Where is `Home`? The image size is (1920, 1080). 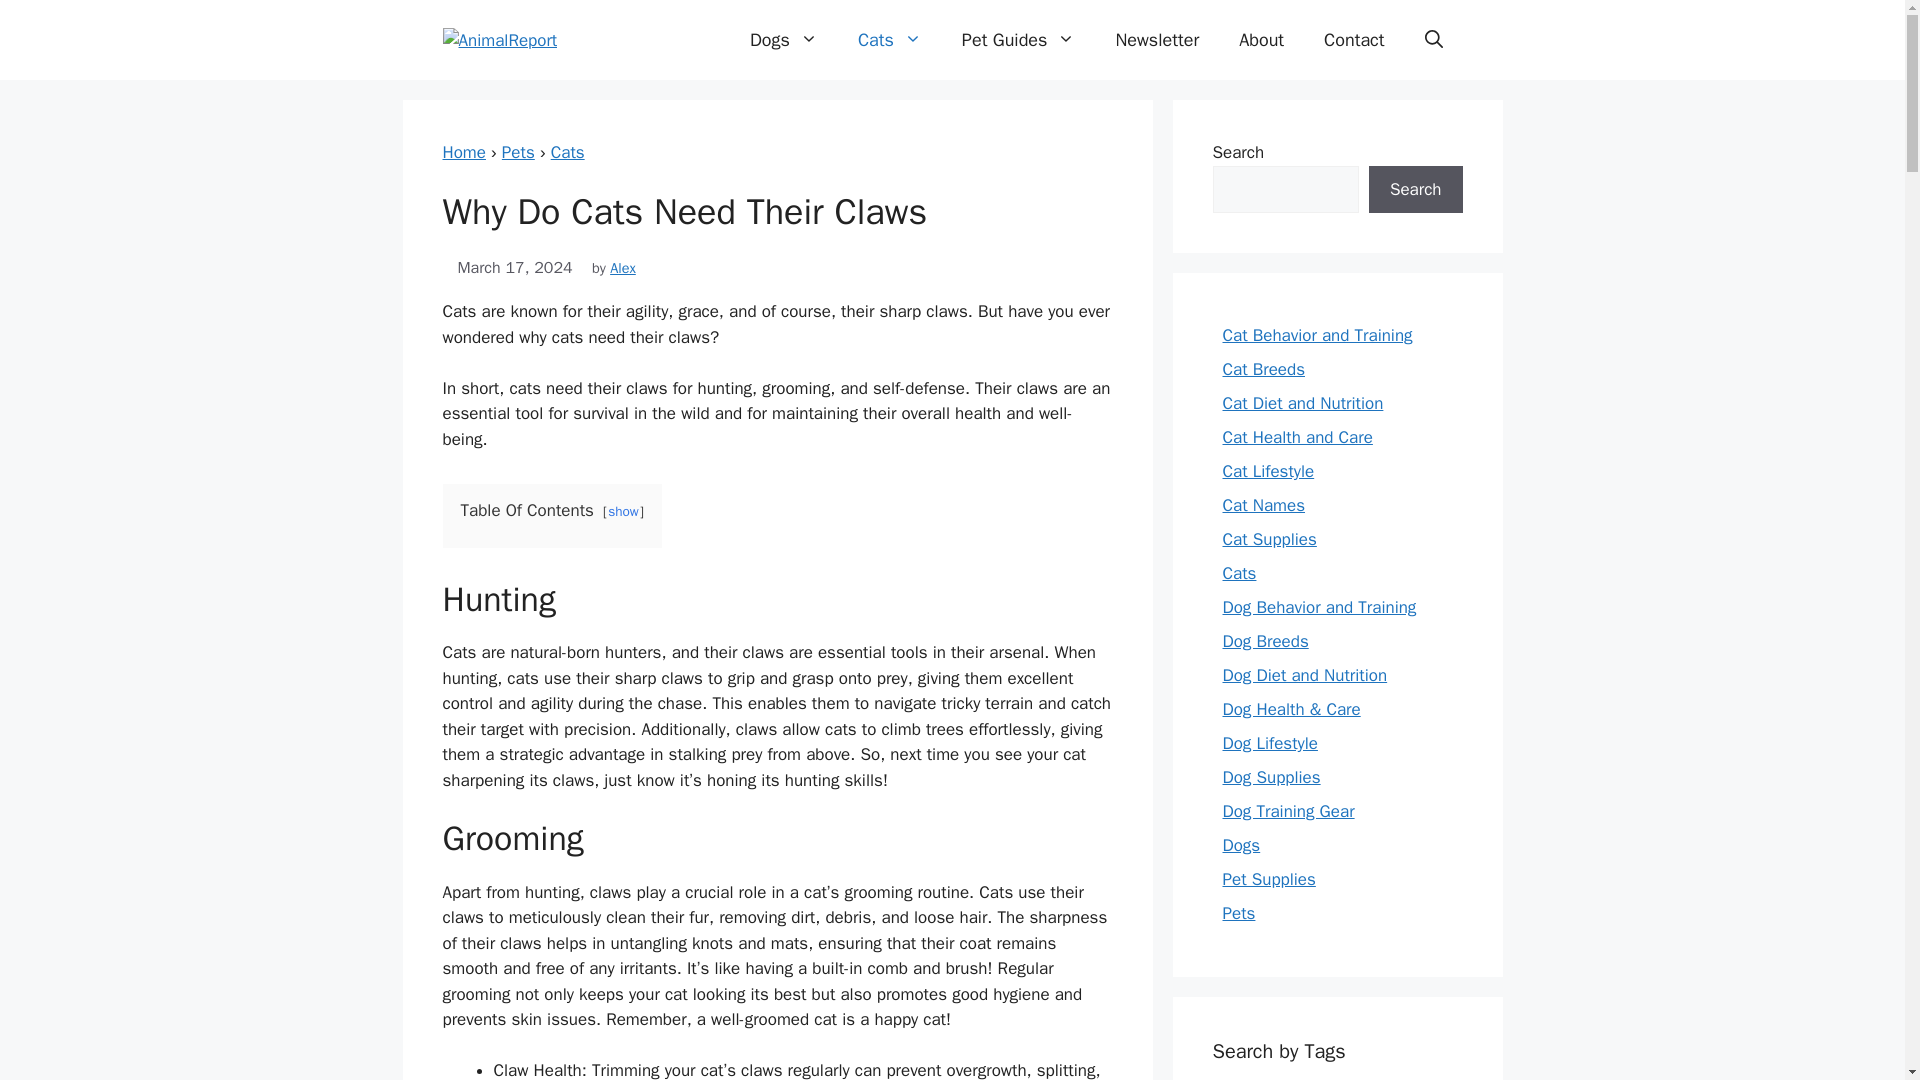 Home is located at coordinates (463, 152).